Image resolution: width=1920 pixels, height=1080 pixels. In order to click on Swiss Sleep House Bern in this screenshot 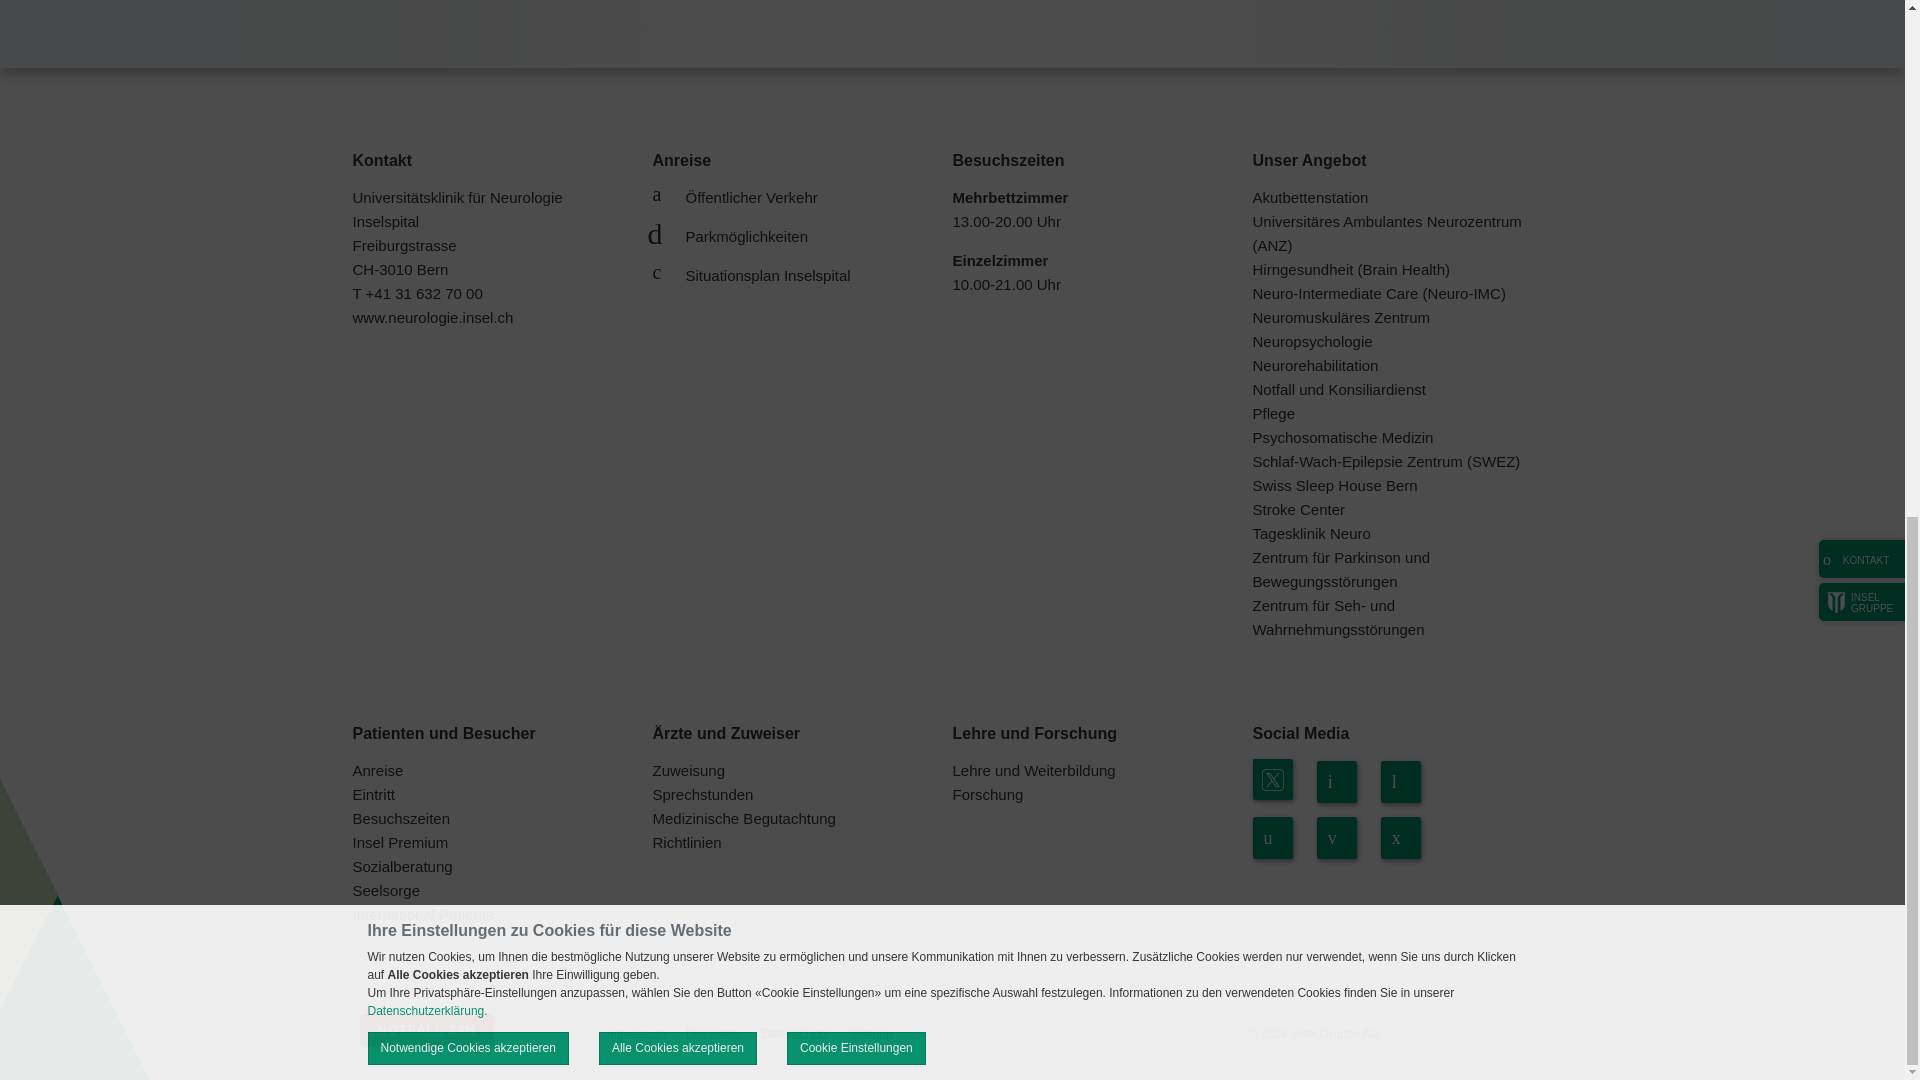, I will do `click(1334, 485)`.